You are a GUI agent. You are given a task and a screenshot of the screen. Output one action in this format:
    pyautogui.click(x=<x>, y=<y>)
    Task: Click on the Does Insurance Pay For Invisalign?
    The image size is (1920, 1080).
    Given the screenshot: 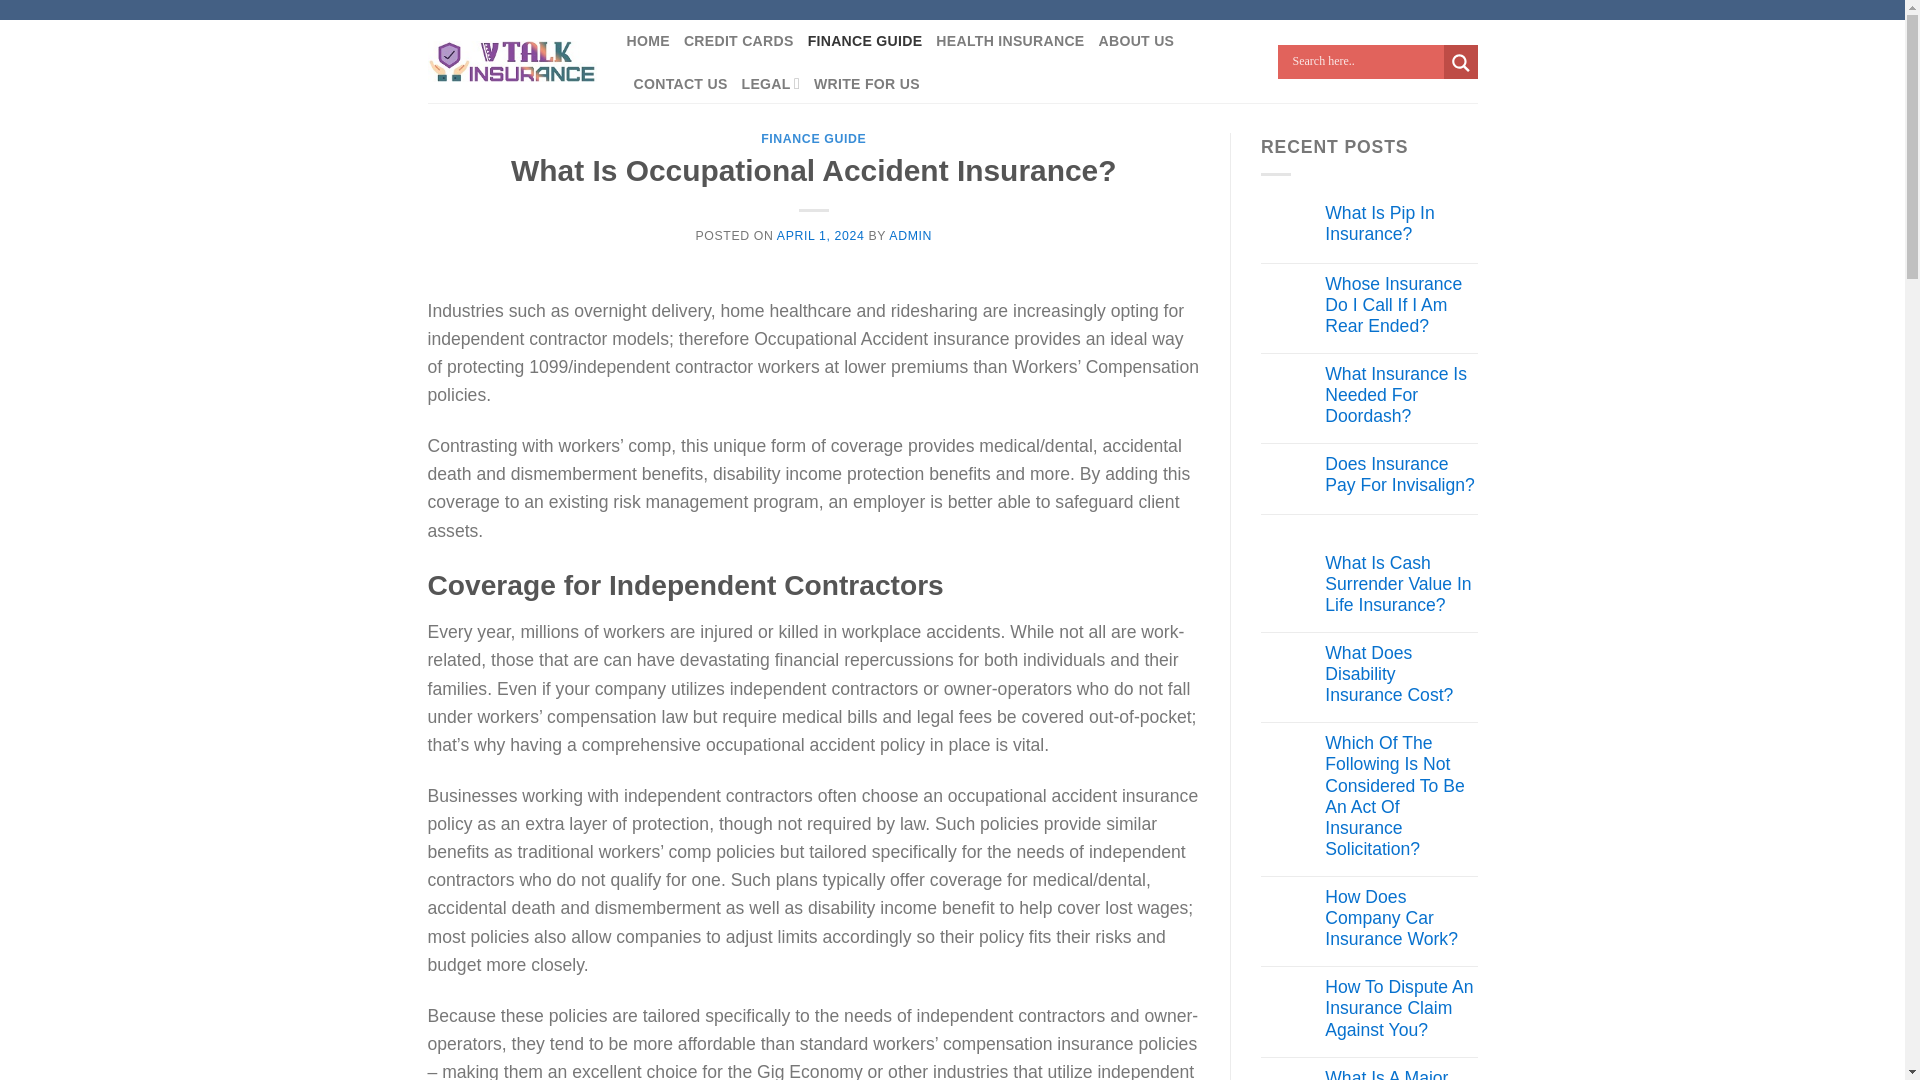 What is the action you would take?
    pyautogui.click(x=1400, y=474)
    